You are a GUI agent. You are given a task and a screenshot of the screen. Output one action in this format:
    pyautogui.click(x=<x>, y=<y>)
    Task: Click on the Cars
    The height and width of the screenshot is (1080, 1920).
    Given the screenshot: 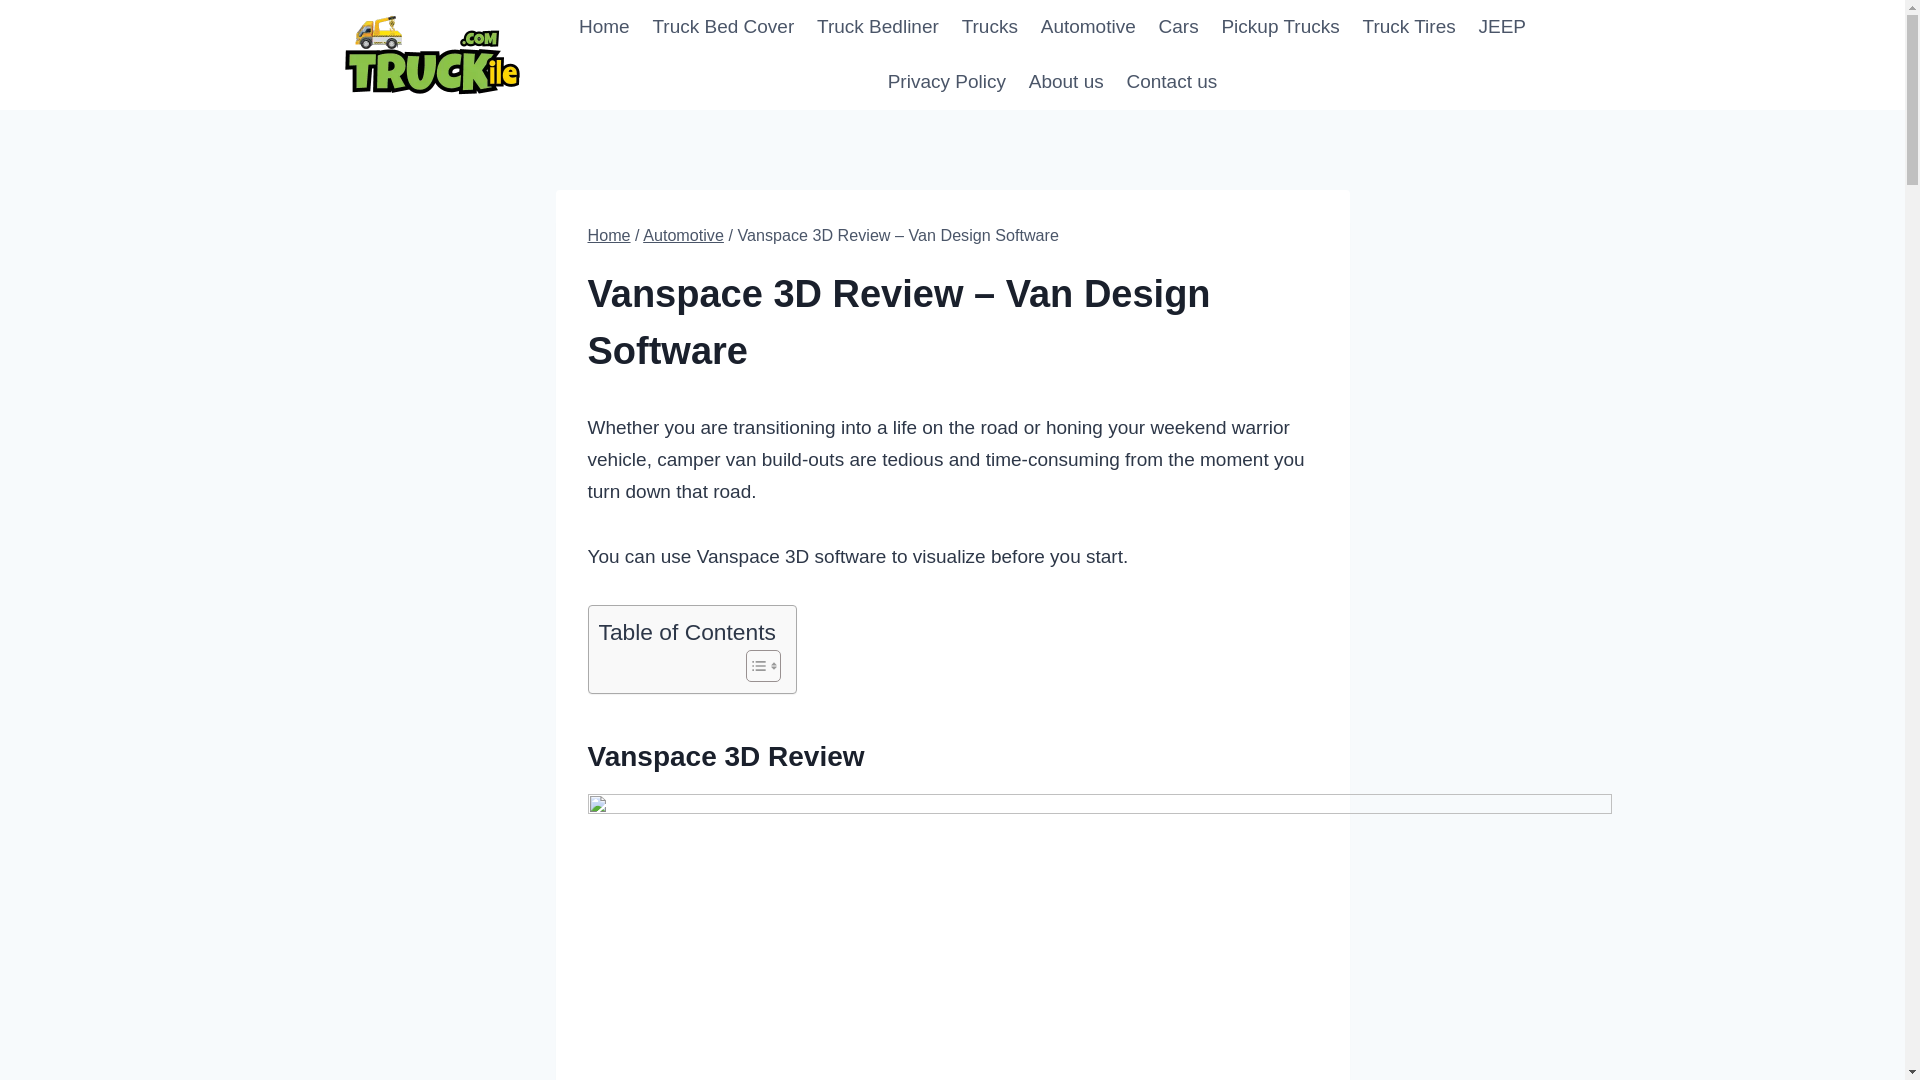 What is the action you would take?
    pyautogui.click(x=1178, y=28)
    